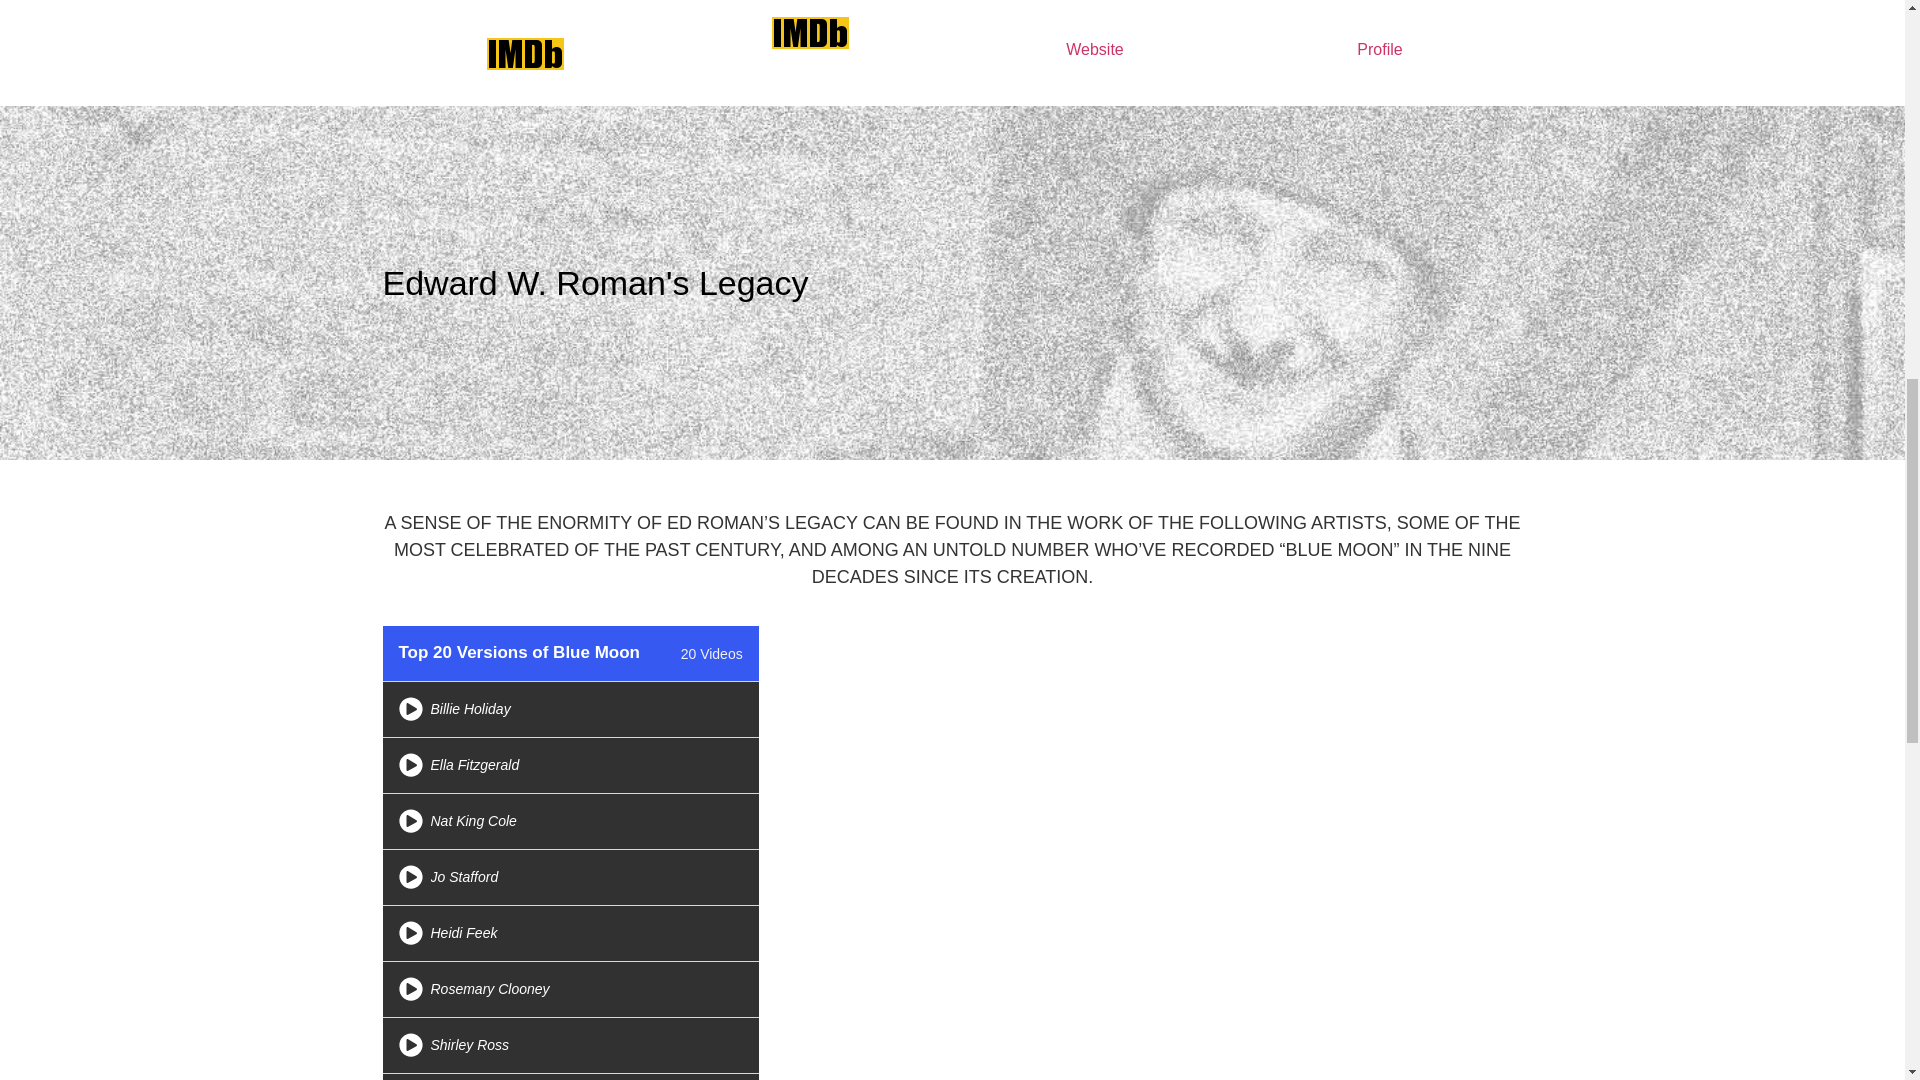 This screenshot has width=1920, height=1080. What do you see at coordinates (464, 932) in the screenshot?
I see `Heidi Feek` at bounding box center [464, 932].